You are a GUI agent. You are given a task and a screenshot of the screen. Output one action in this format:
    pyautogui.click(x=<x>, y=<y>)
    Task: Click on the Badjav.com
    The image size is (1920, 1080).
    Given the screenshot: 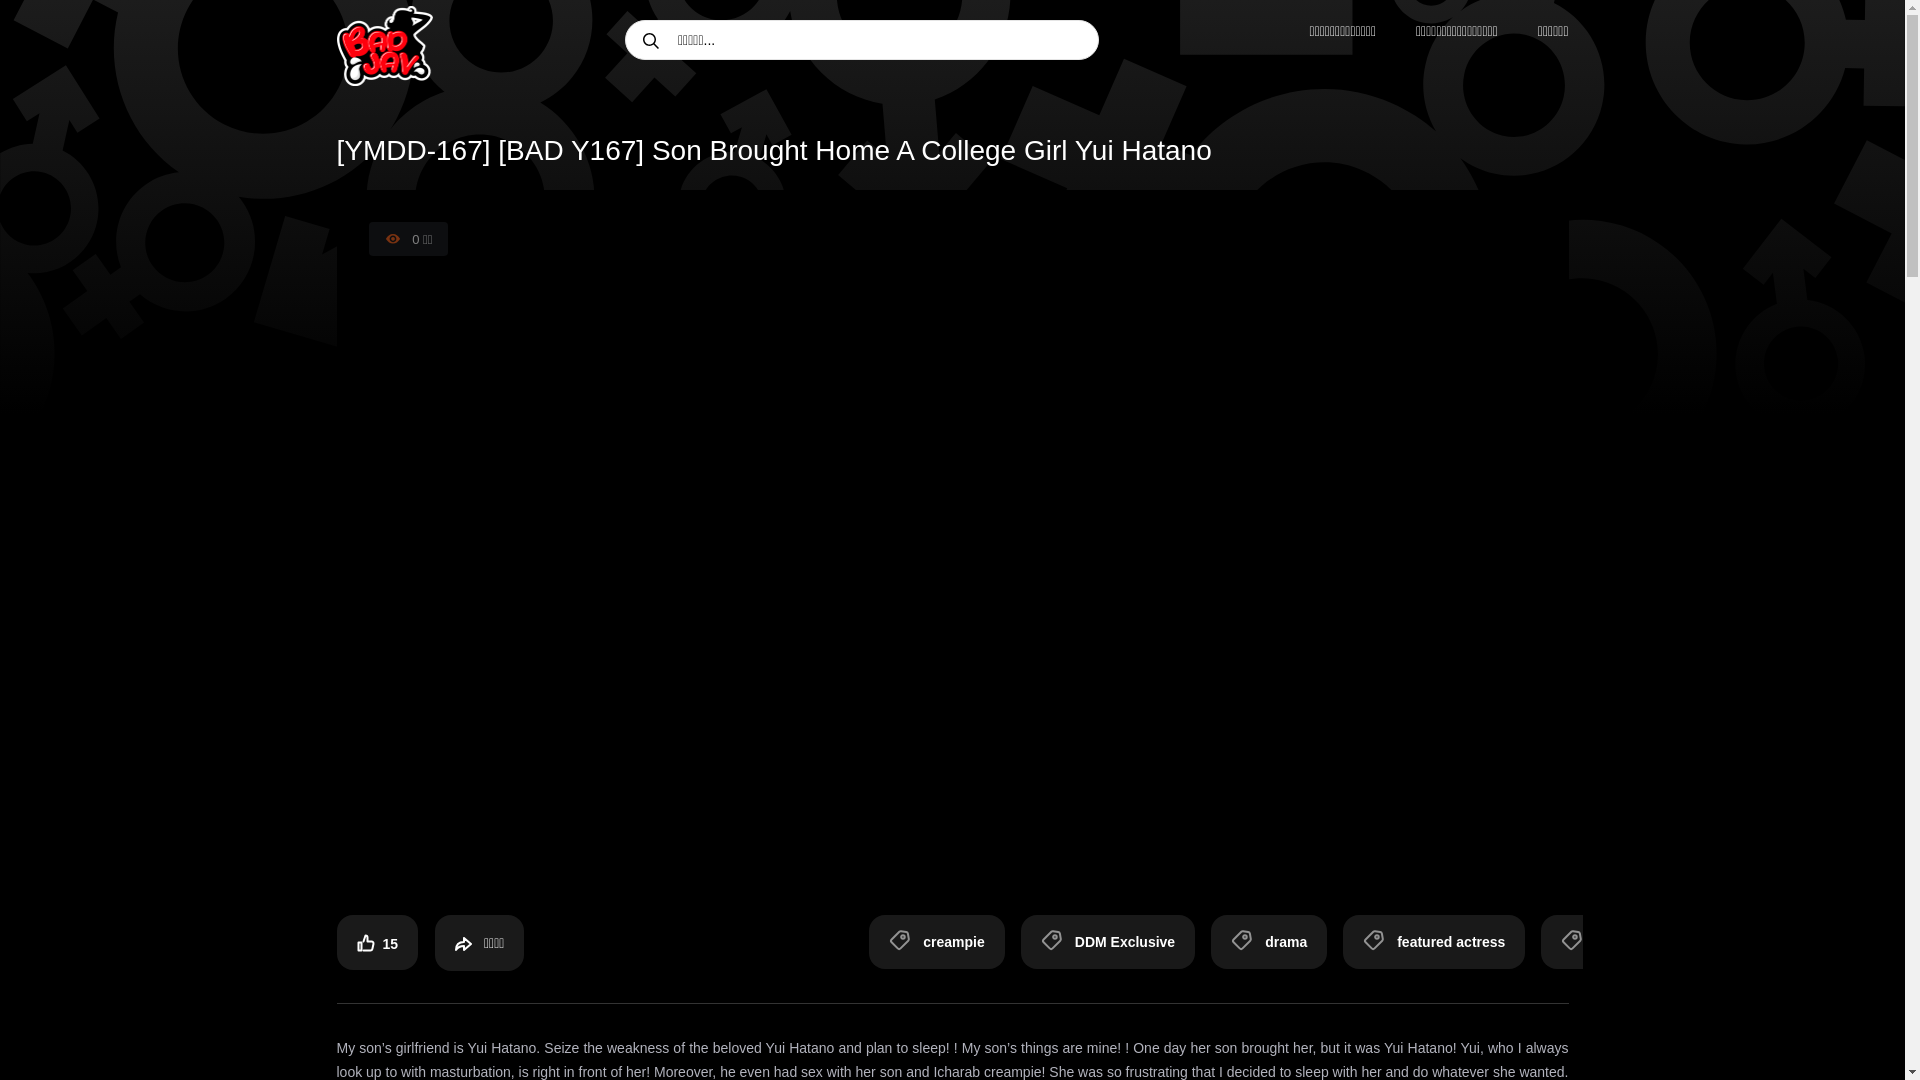 What is the action you would take?
    pyautogui.click(x=384, y=46)
    